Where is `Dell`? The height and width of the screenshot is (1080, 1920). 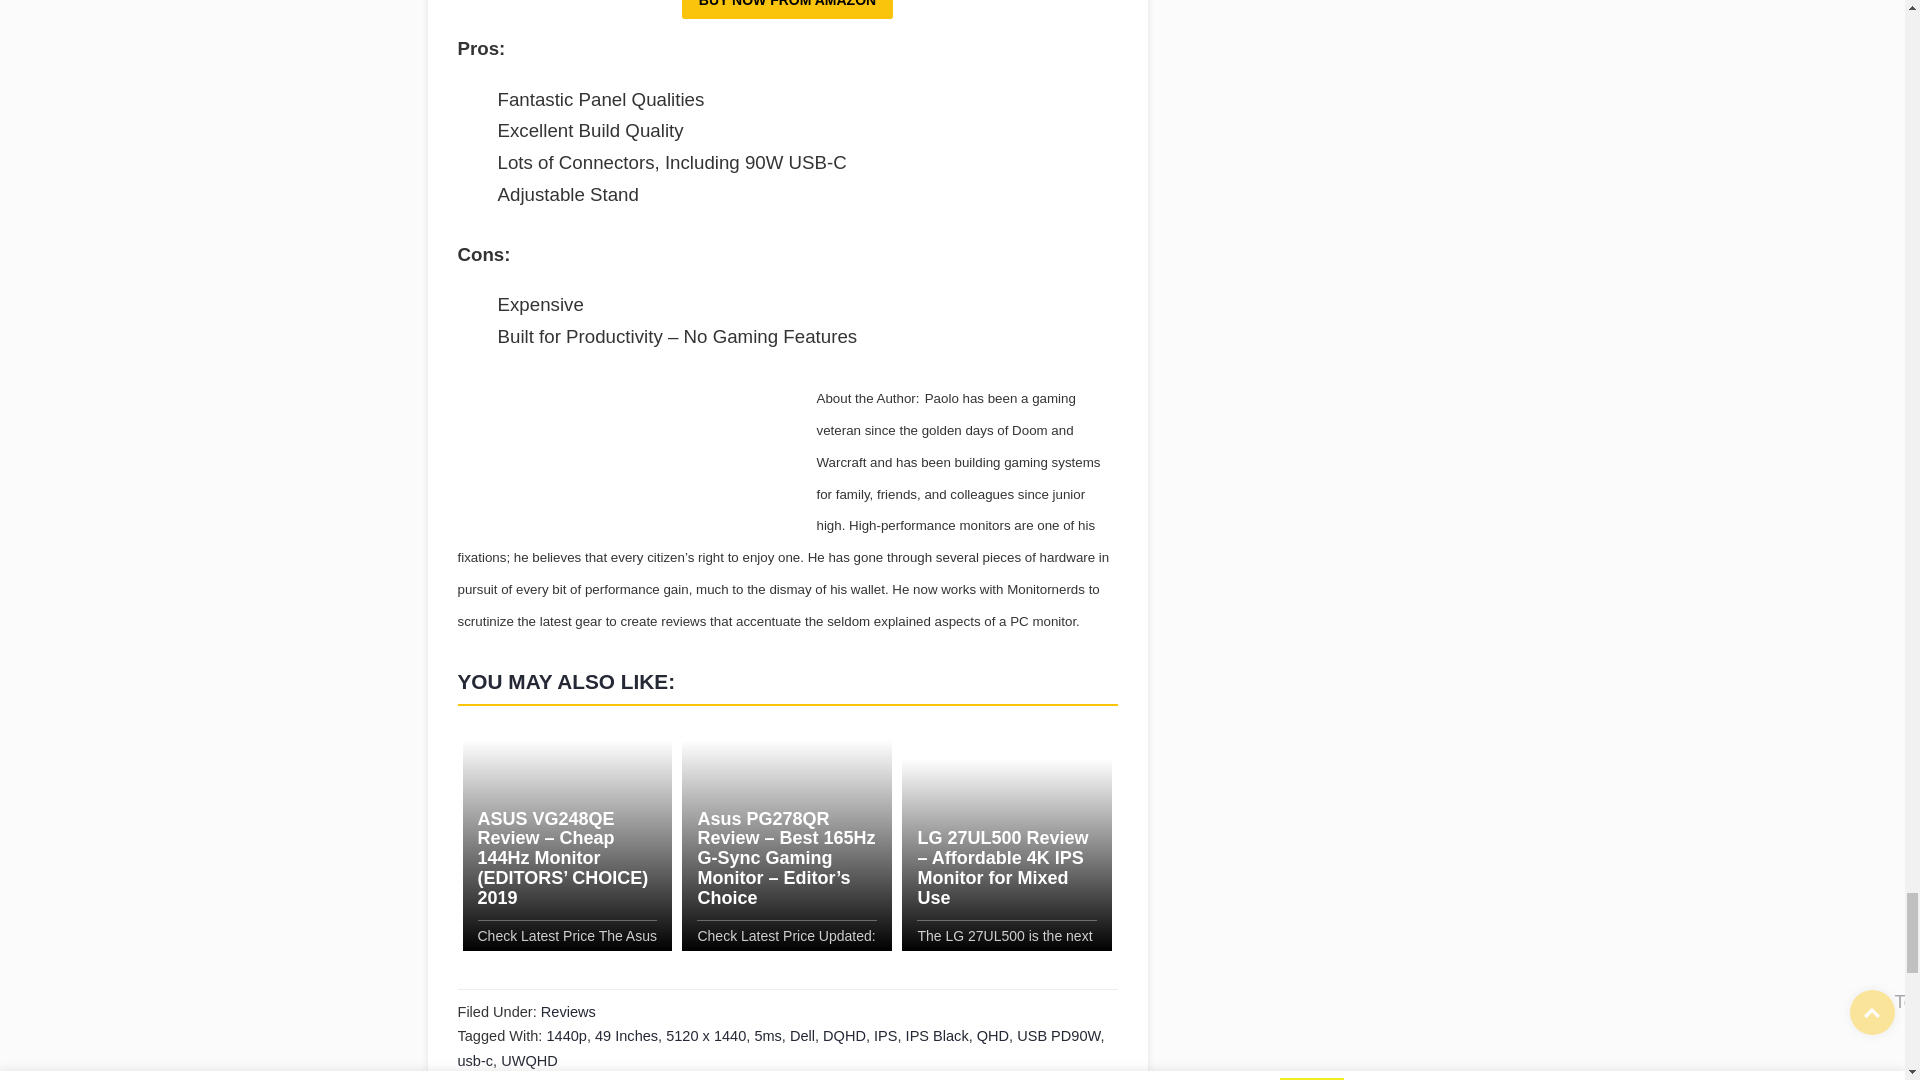
Dell is located at coordinates (802, 1036).